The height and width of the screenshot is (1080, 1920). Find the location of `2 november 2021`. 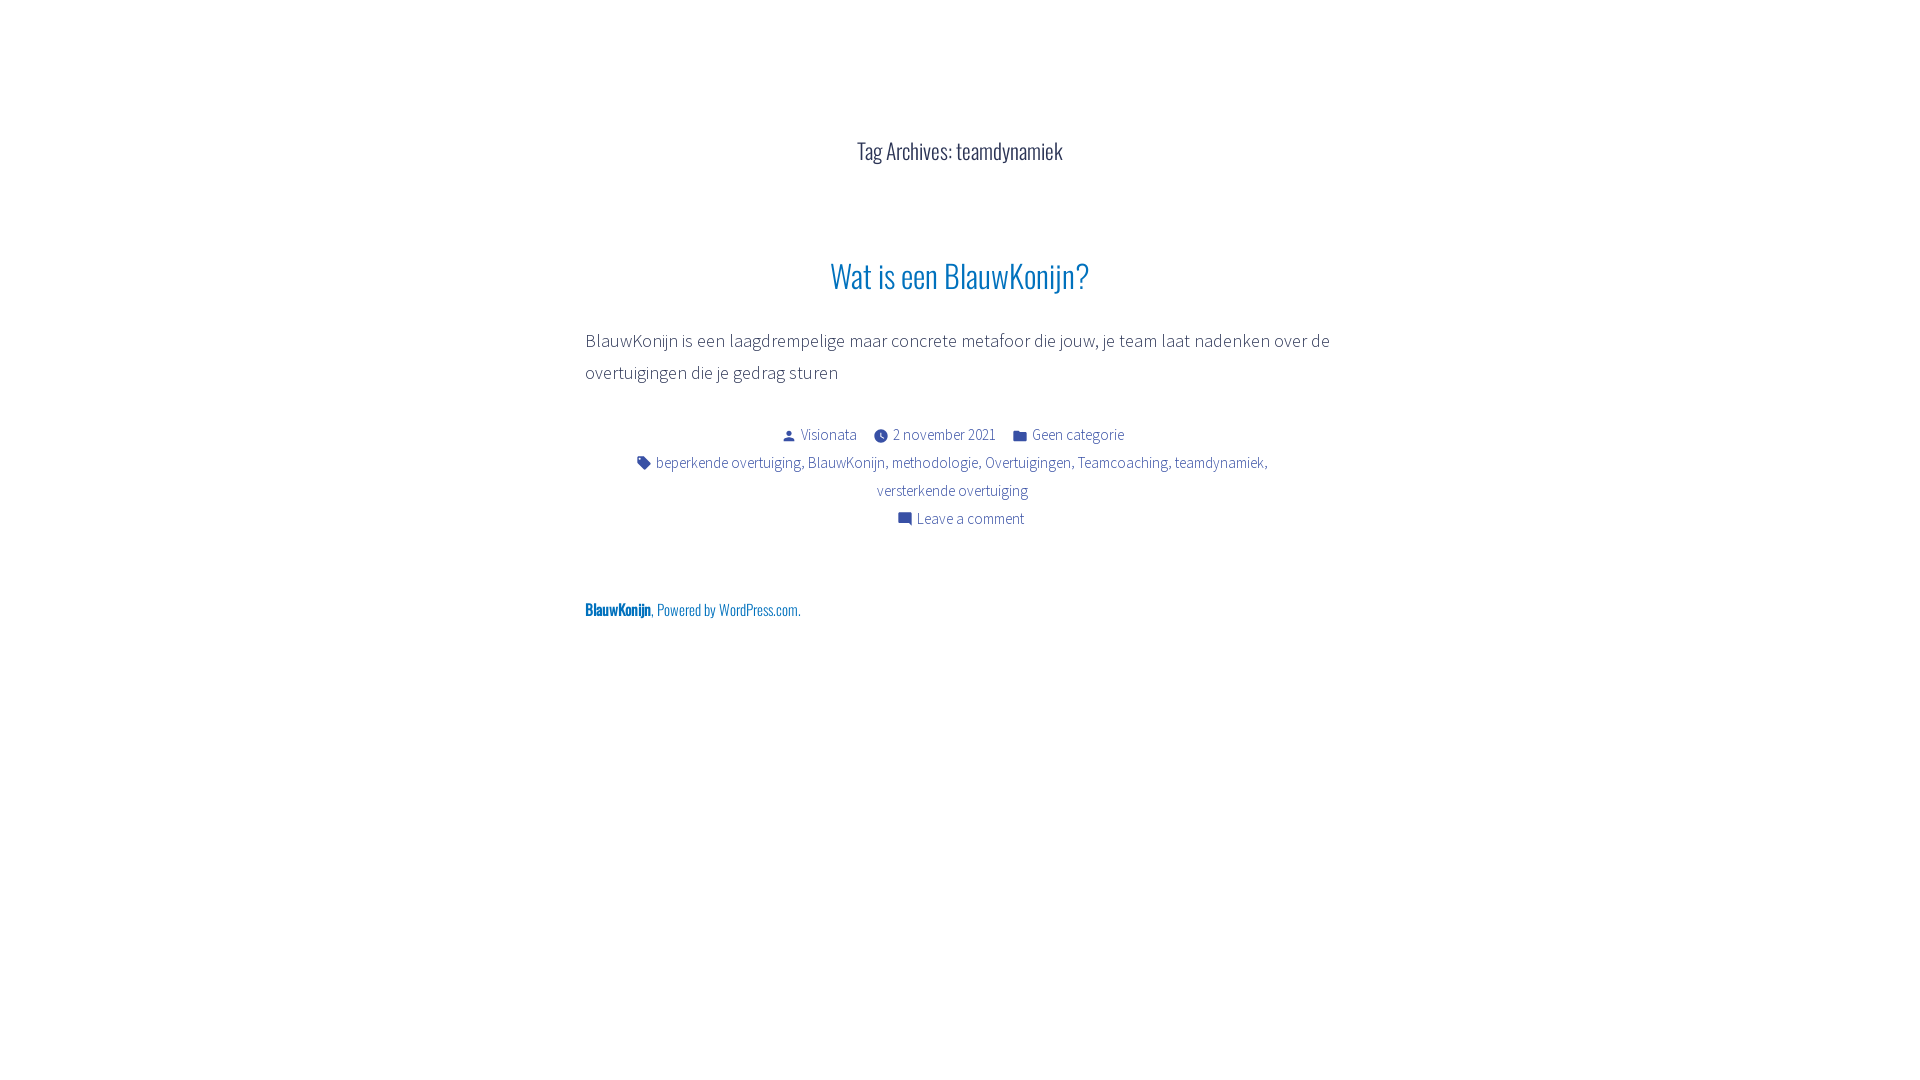

2 november 2021 is located at coordinates (943, 436).